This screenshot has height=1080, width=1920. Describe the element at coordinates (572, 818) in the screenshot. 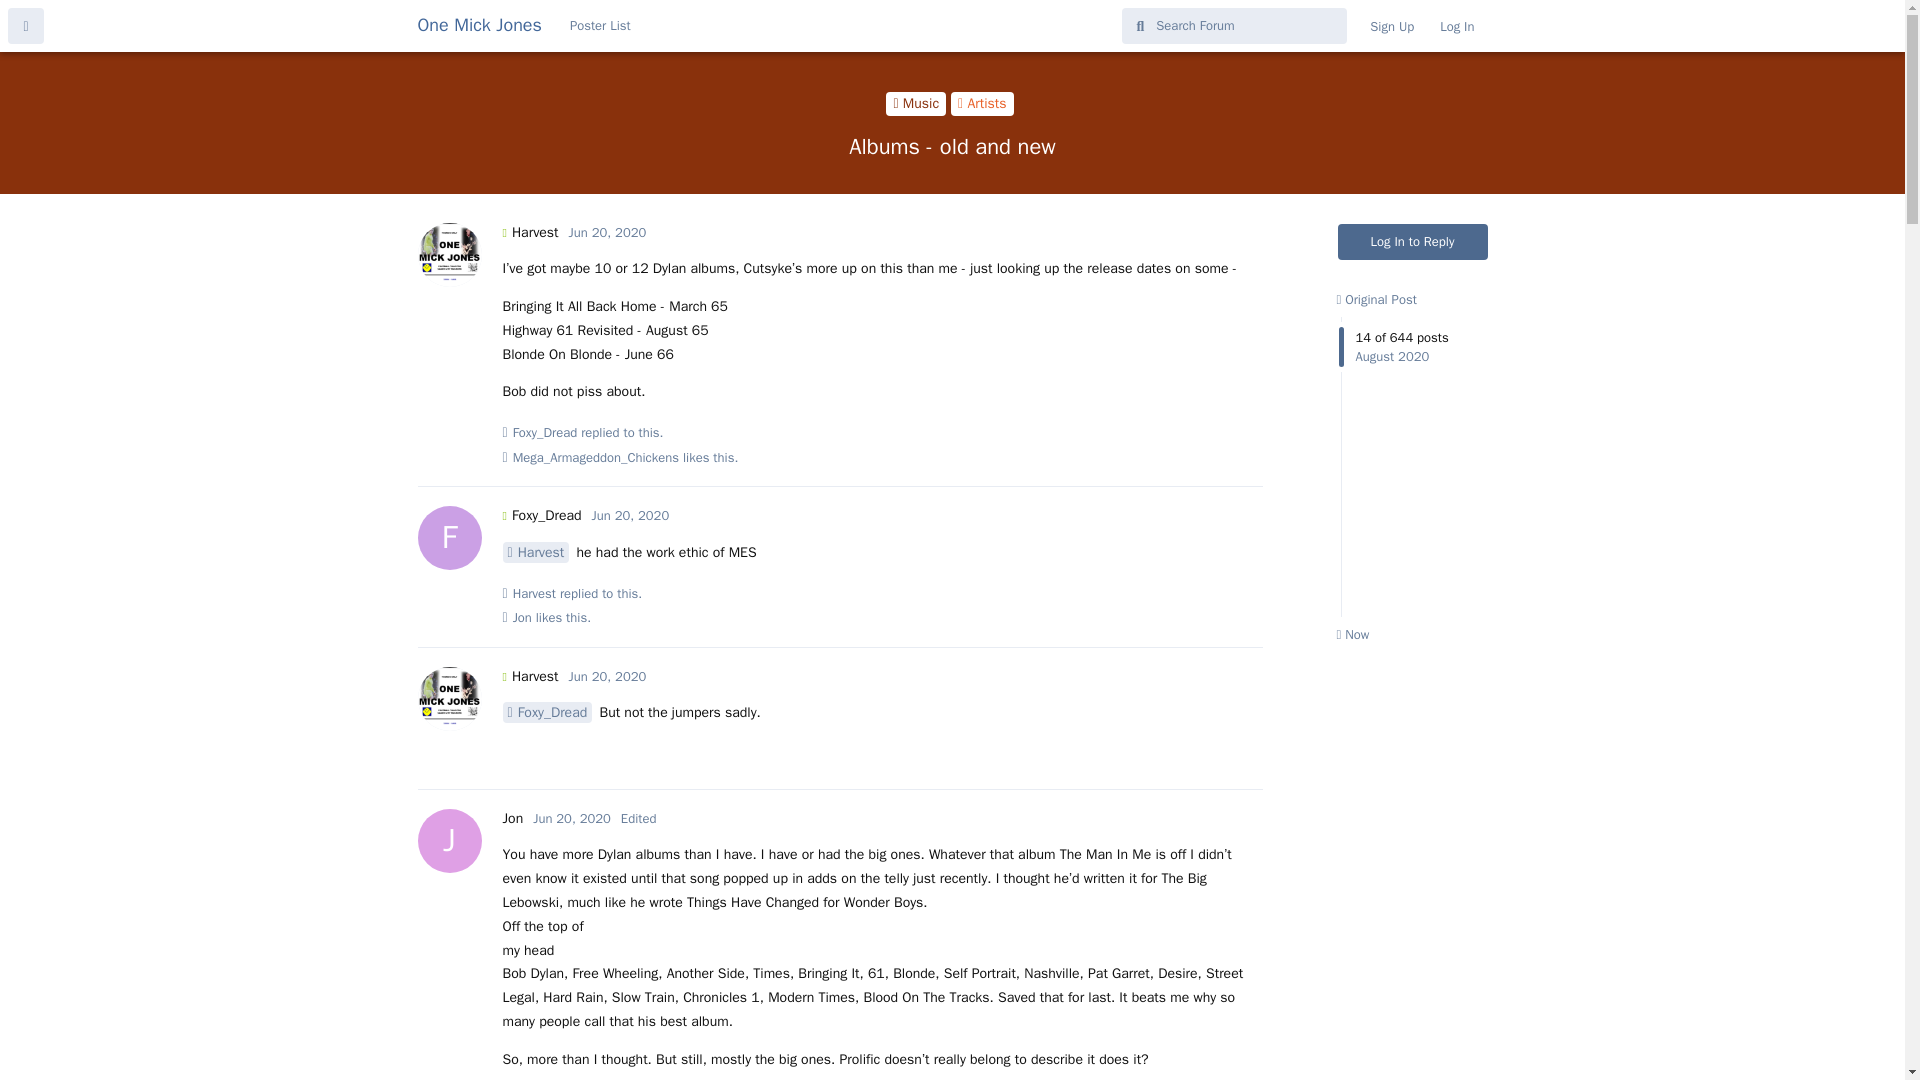

I see `Jun 20, 2020` at that location.